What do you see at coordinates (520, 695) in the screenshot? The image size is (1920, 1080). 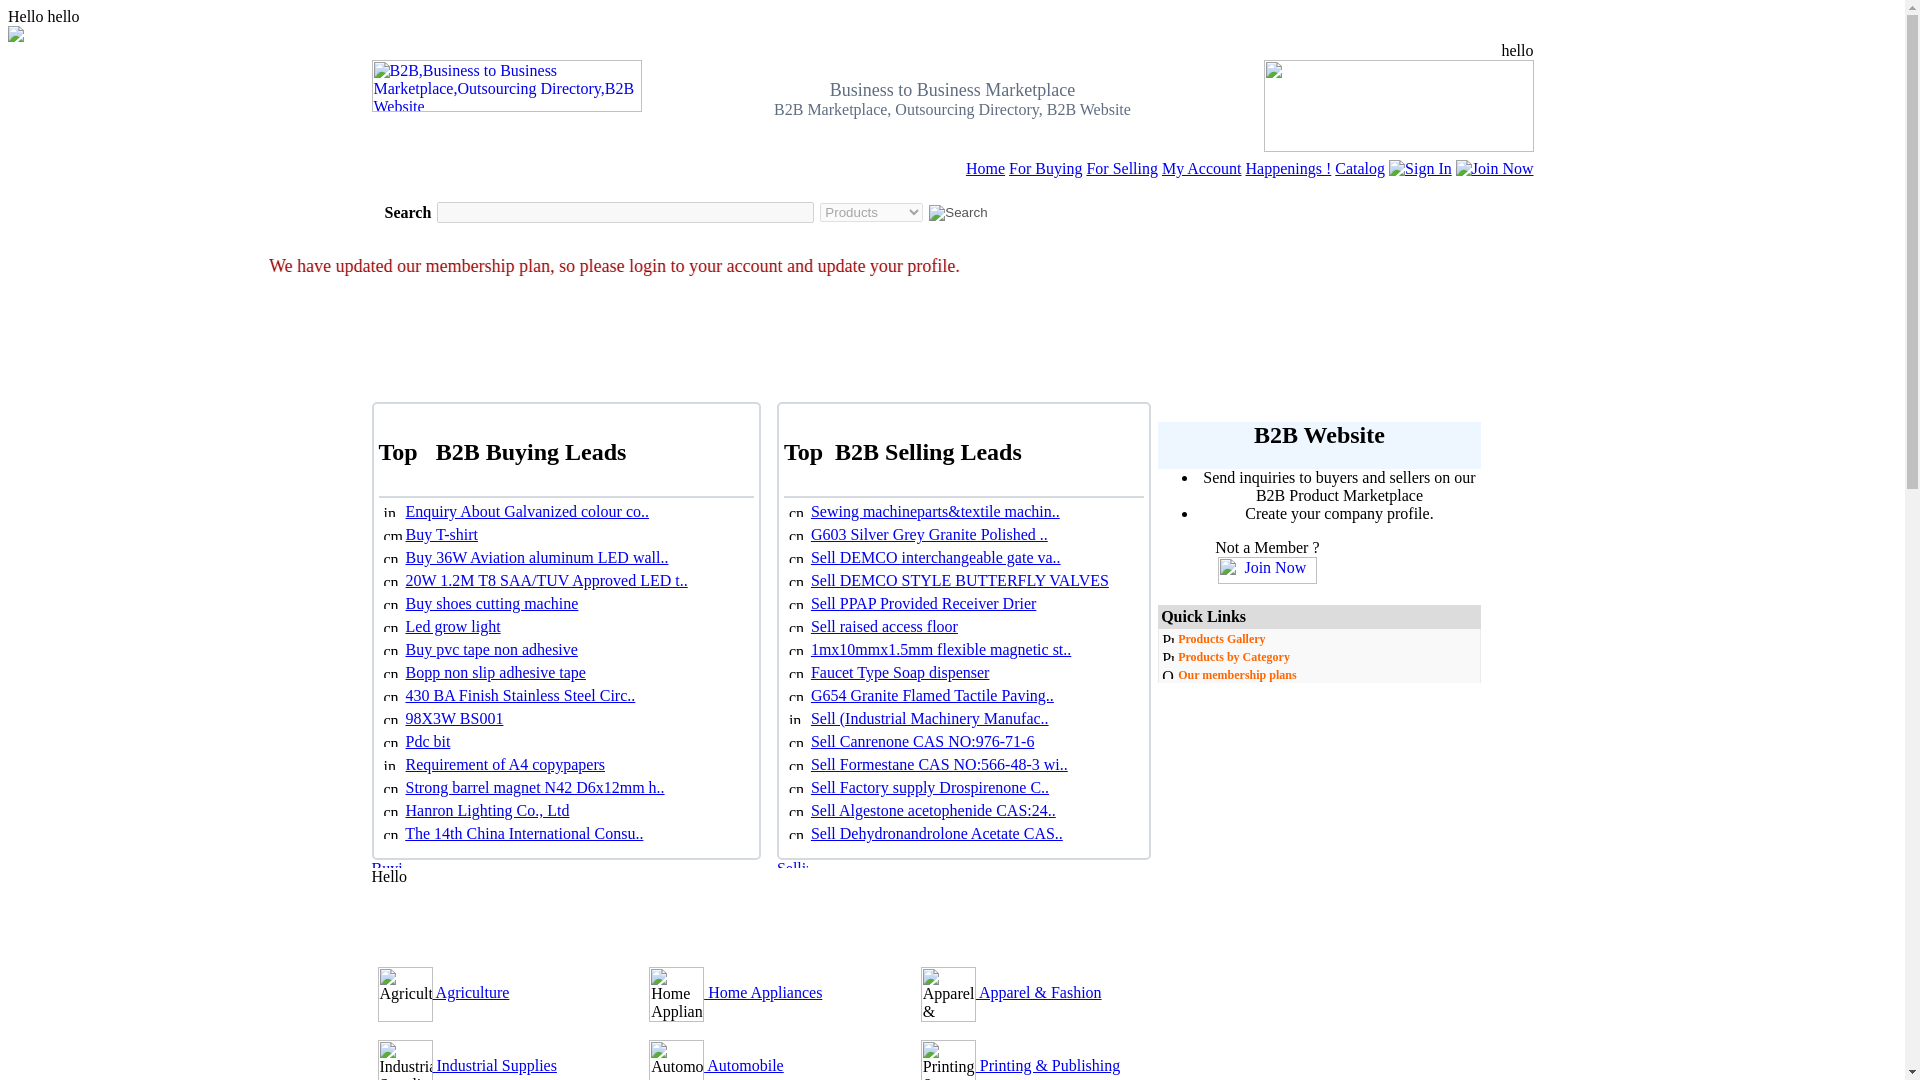 I see `430 BA Finish Stainless Steel Circ..` at bounding box center [520, 695].